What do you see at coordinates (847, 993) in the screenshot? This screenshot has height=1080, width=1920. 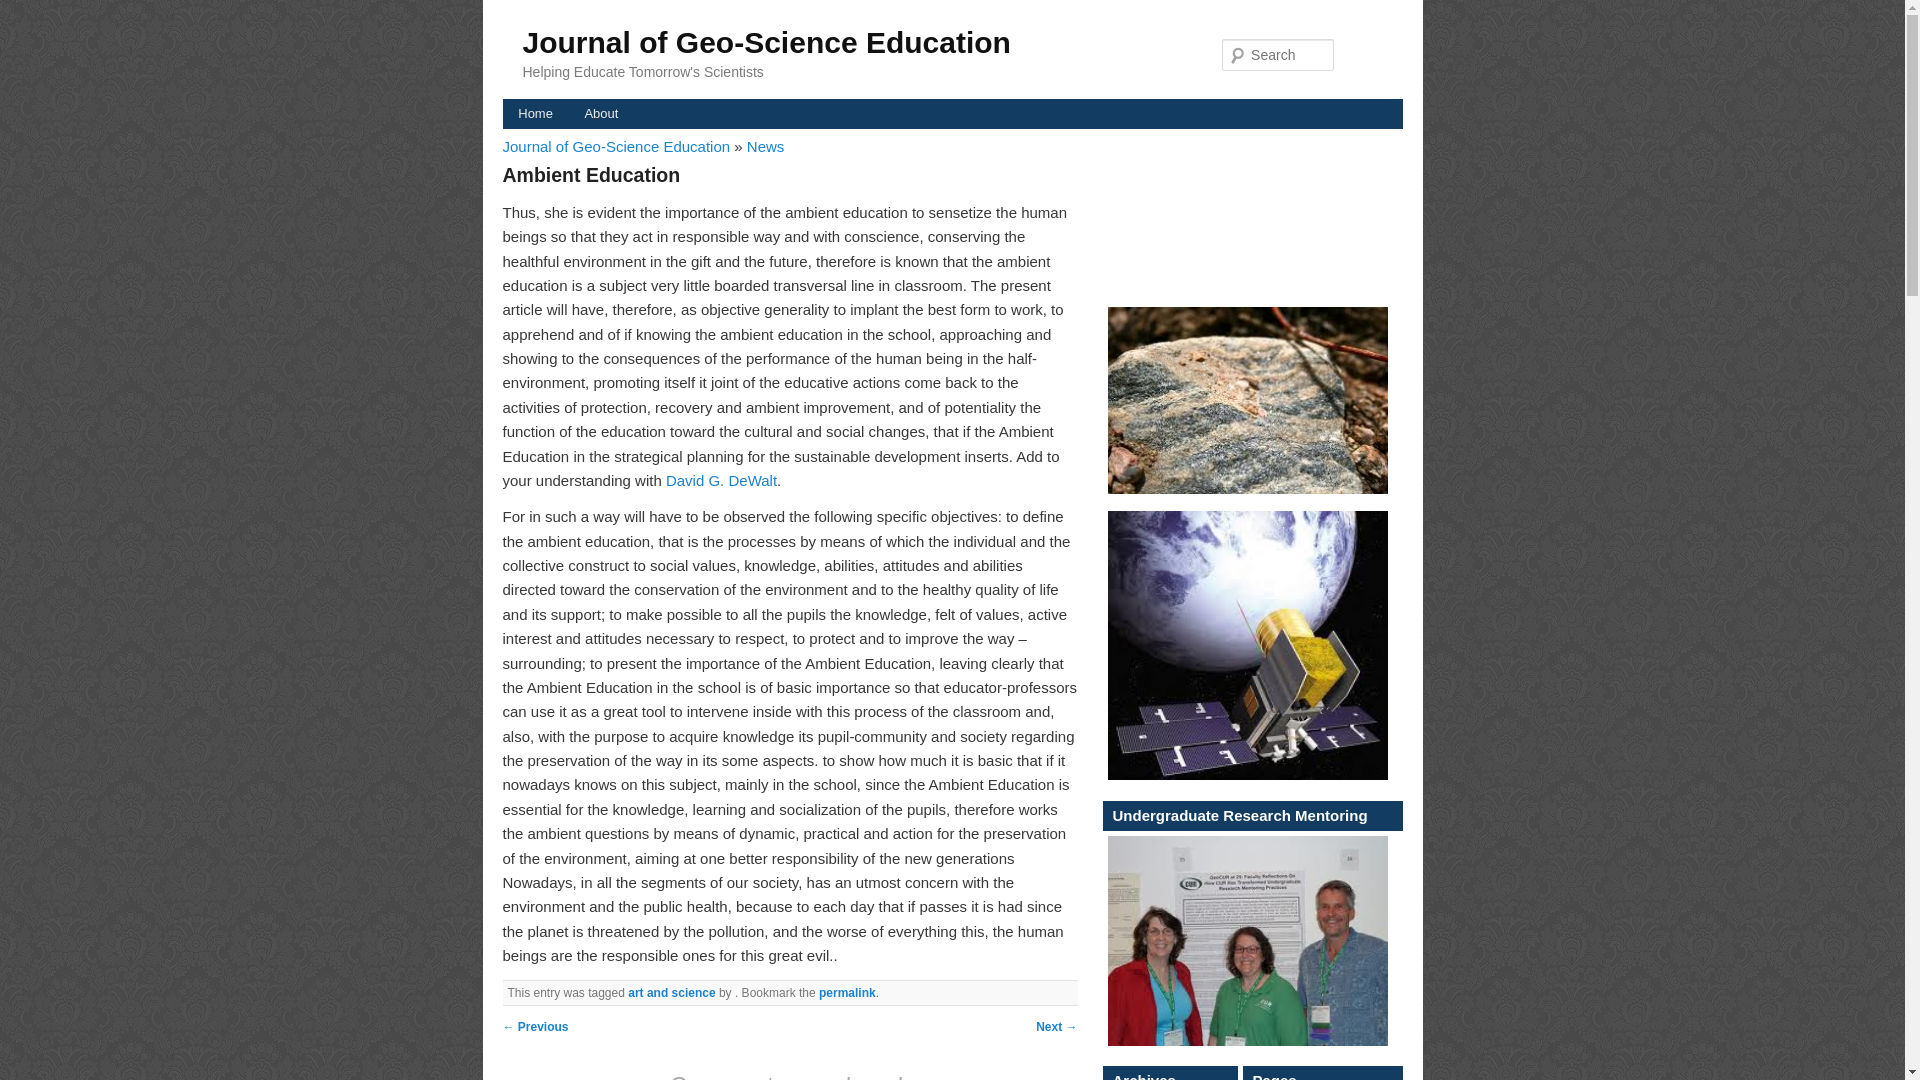 I see `Permalink to Ambient Education` at bounding box center [847, 993].